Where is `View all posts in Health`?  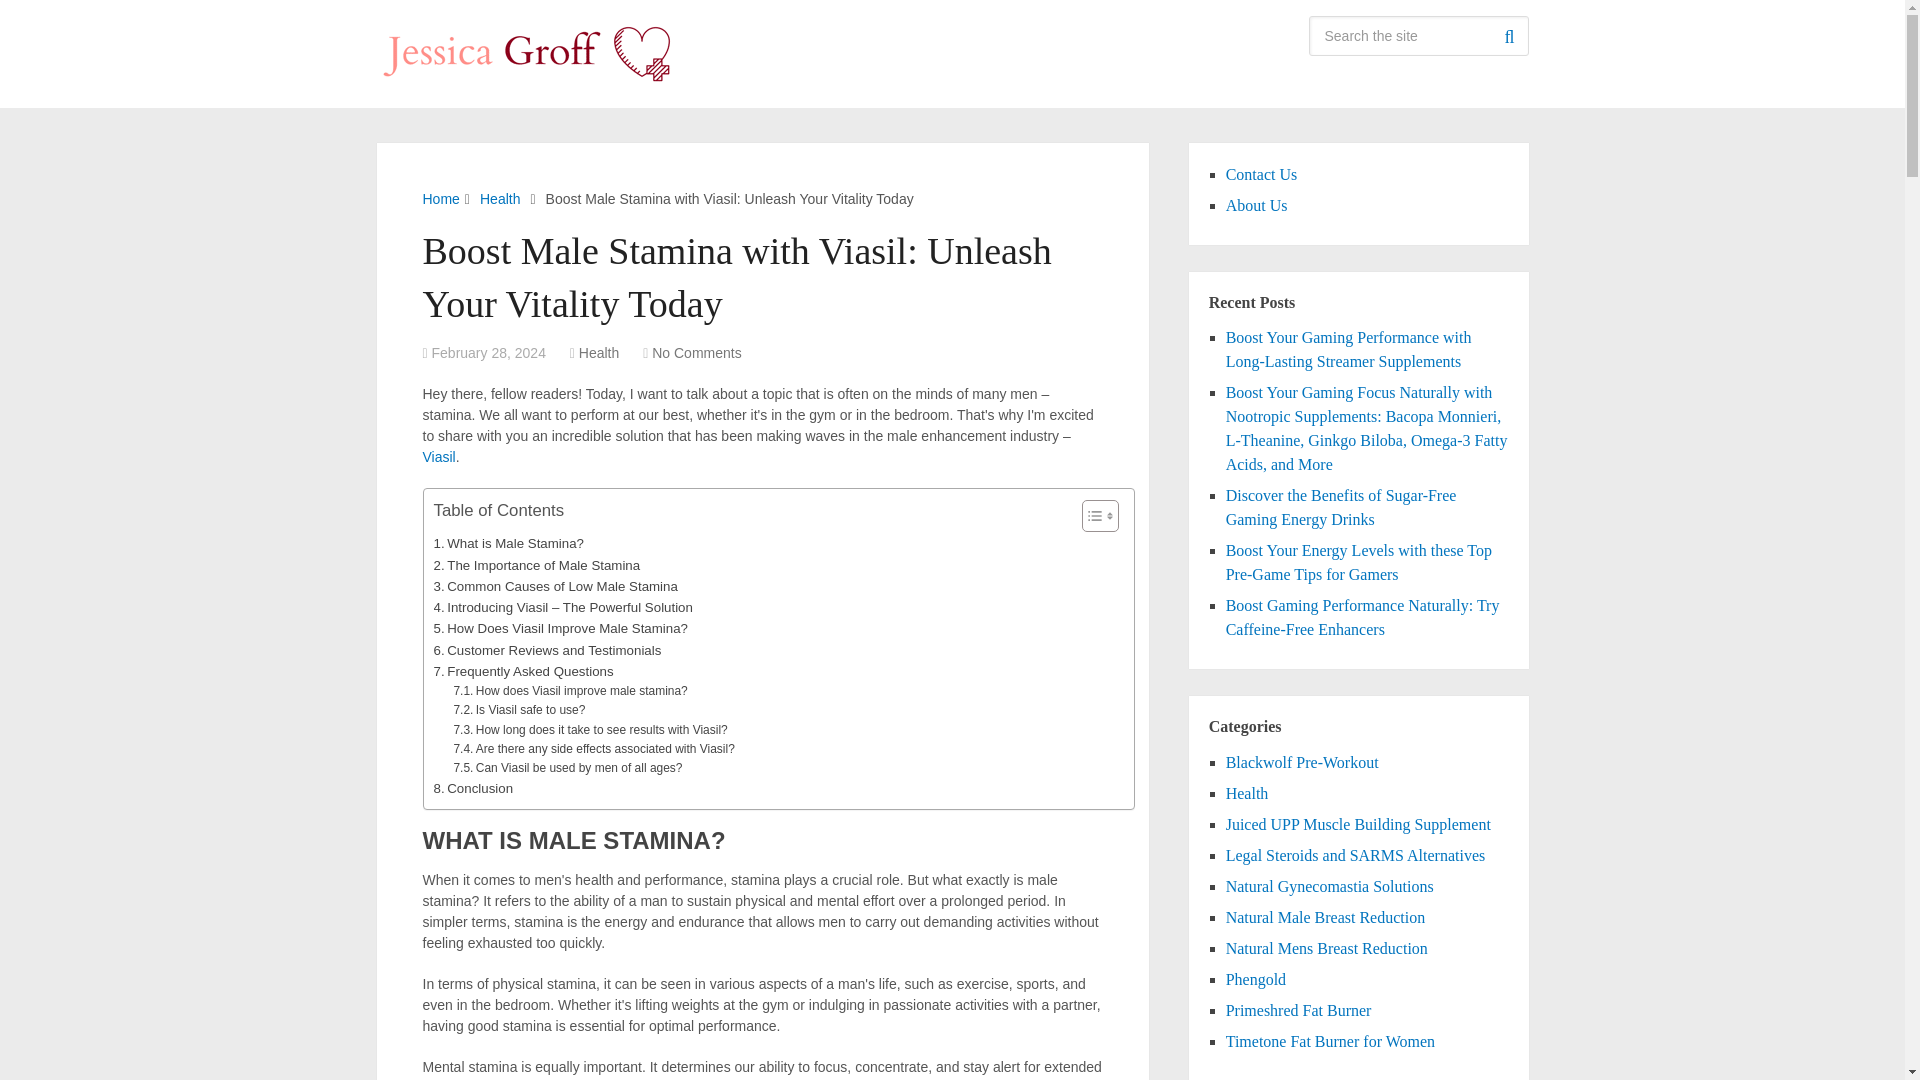 View all posts in Health is located at coordinates (598, 352).